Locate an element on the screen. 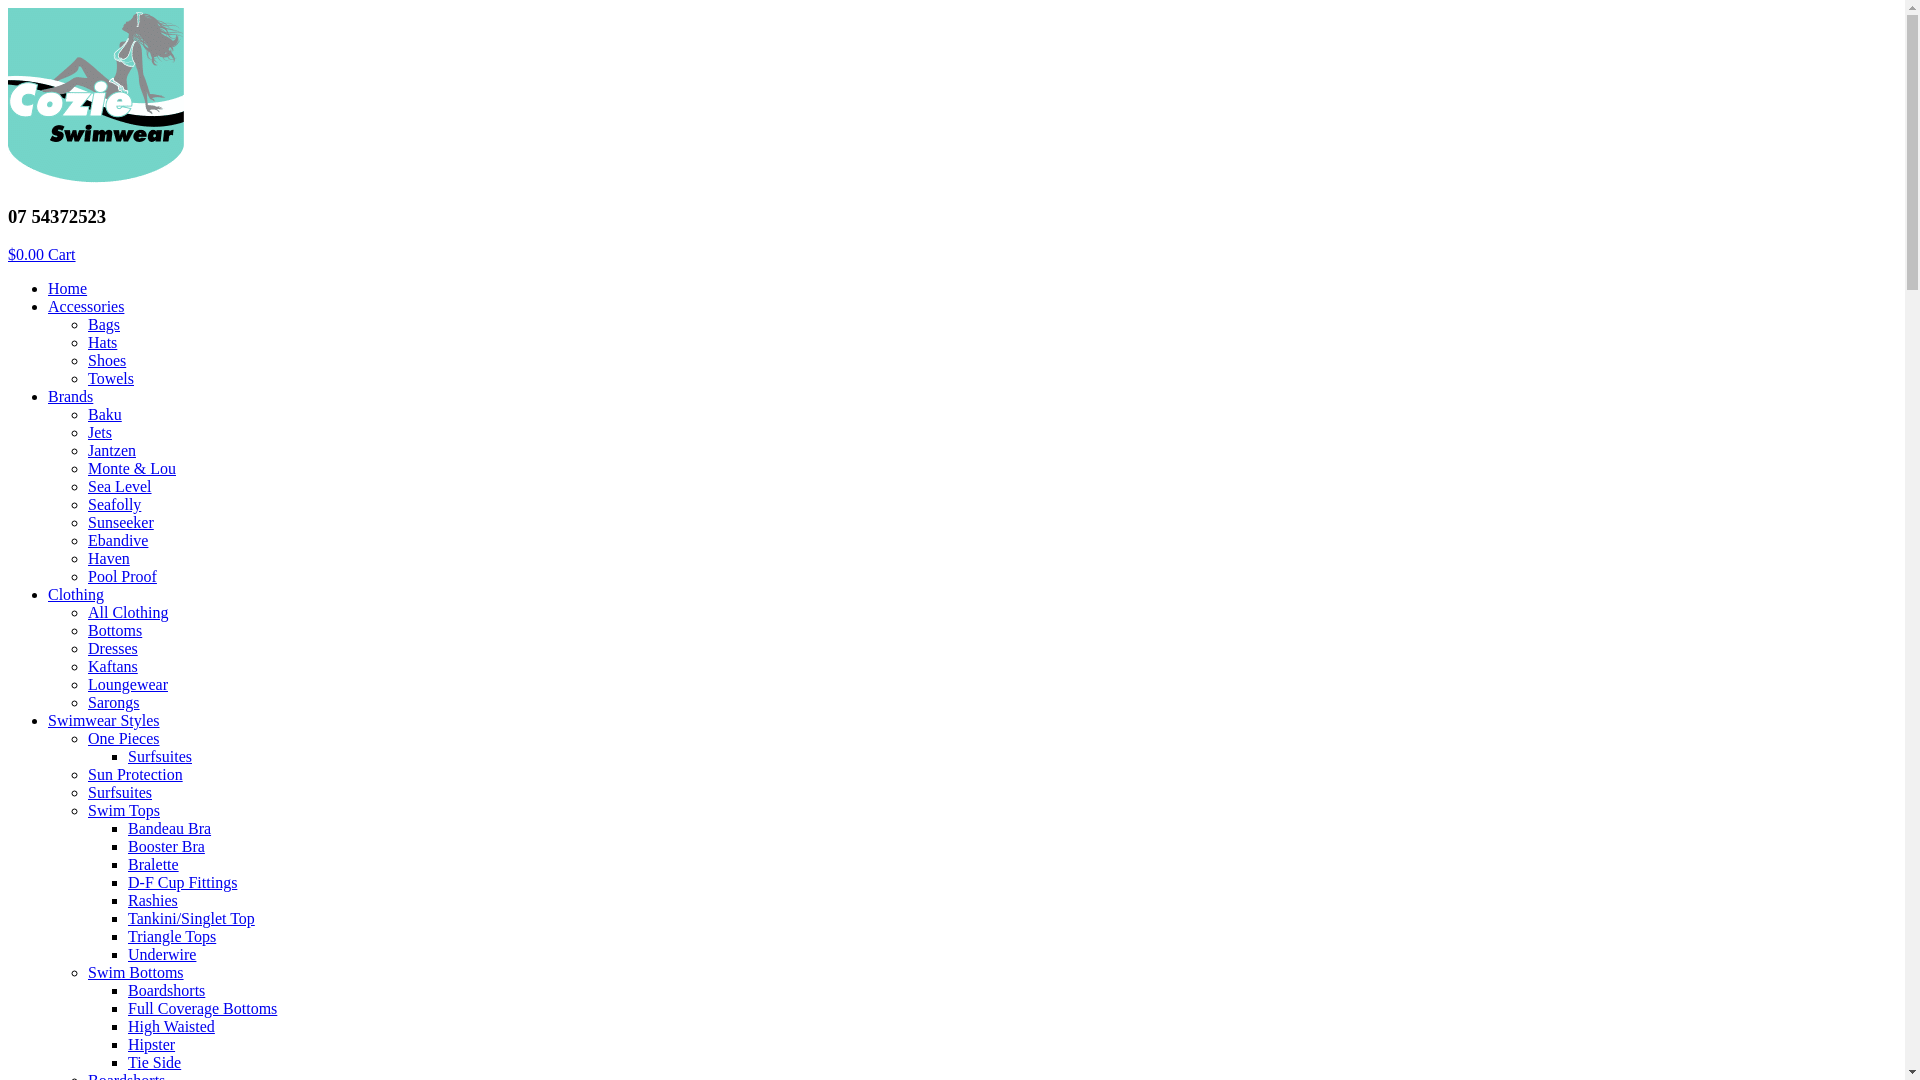 This screenshot has height=1080, width=1920. Swim Bottoms is located at coordinates (136, 972).